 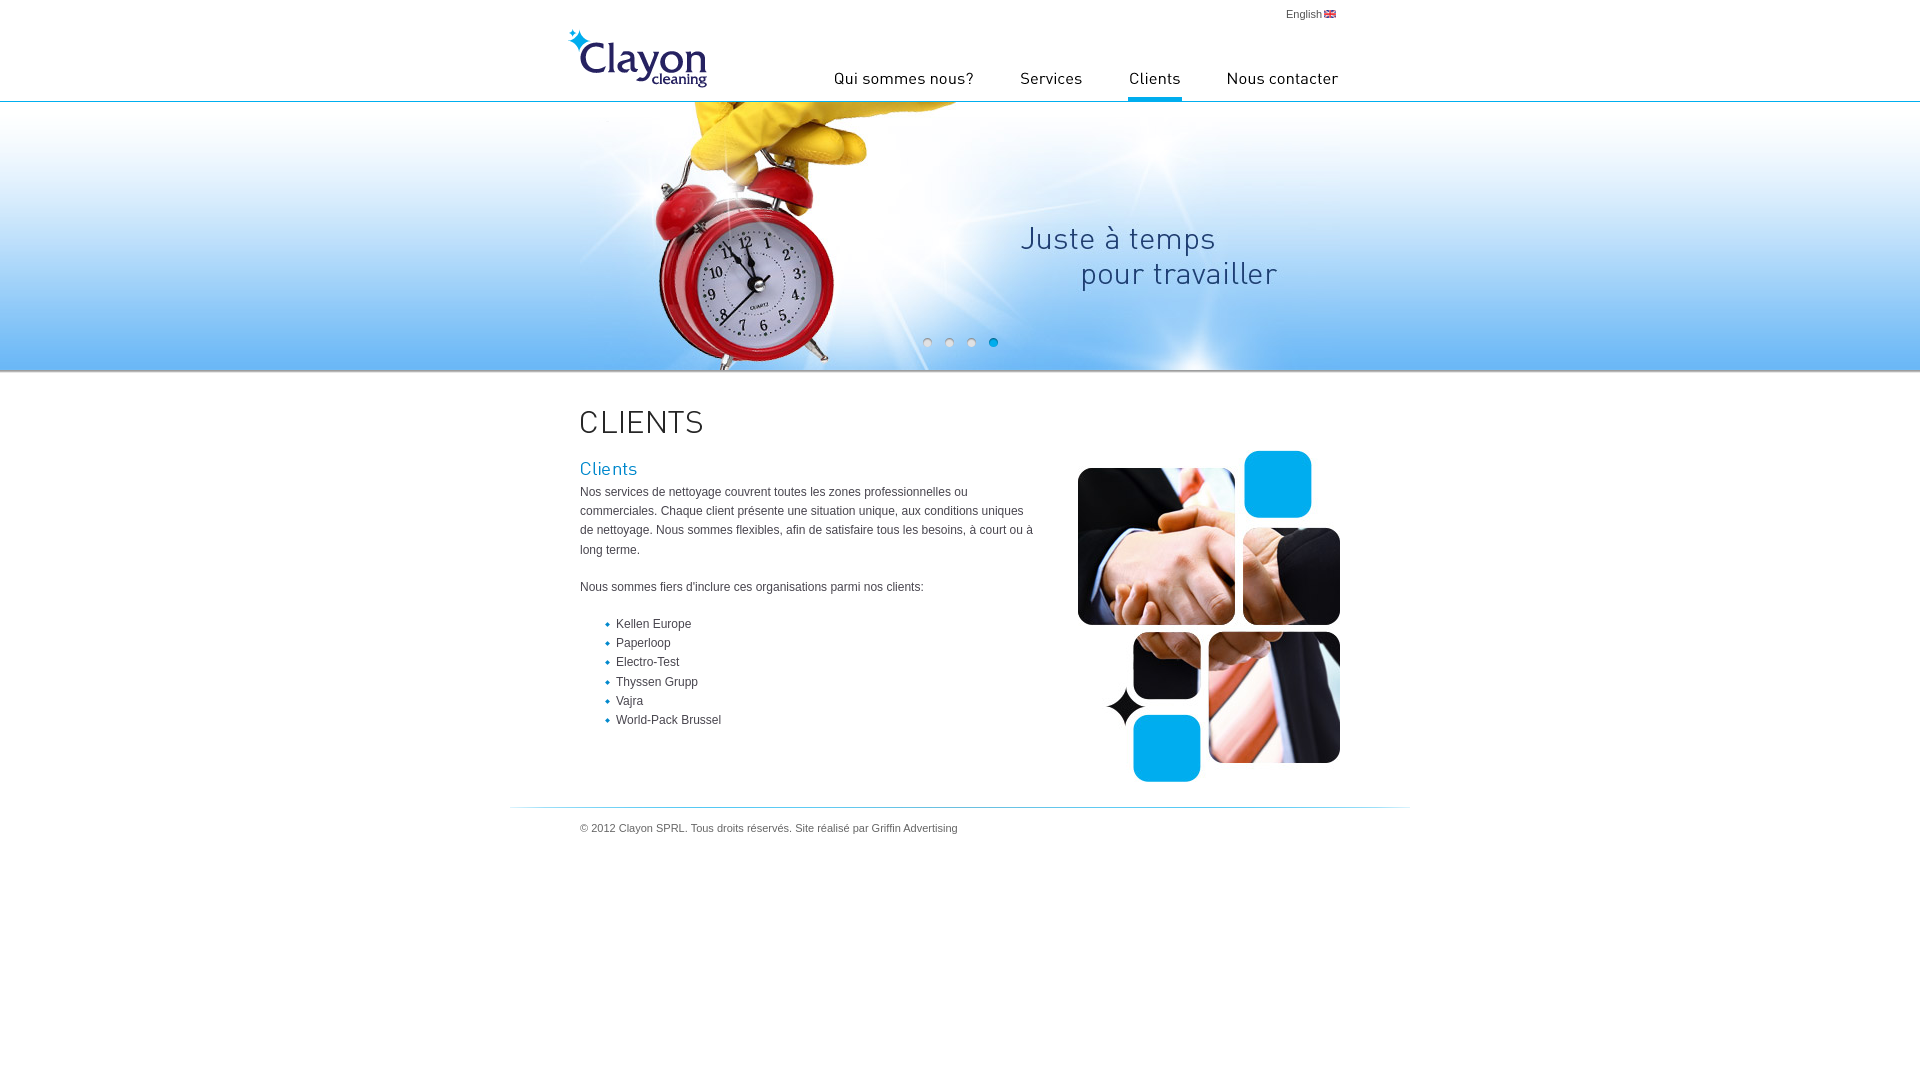 What do you see at coordinates (950, 342) in the screenshot?
I see `2` at bounding box center [950, 342].